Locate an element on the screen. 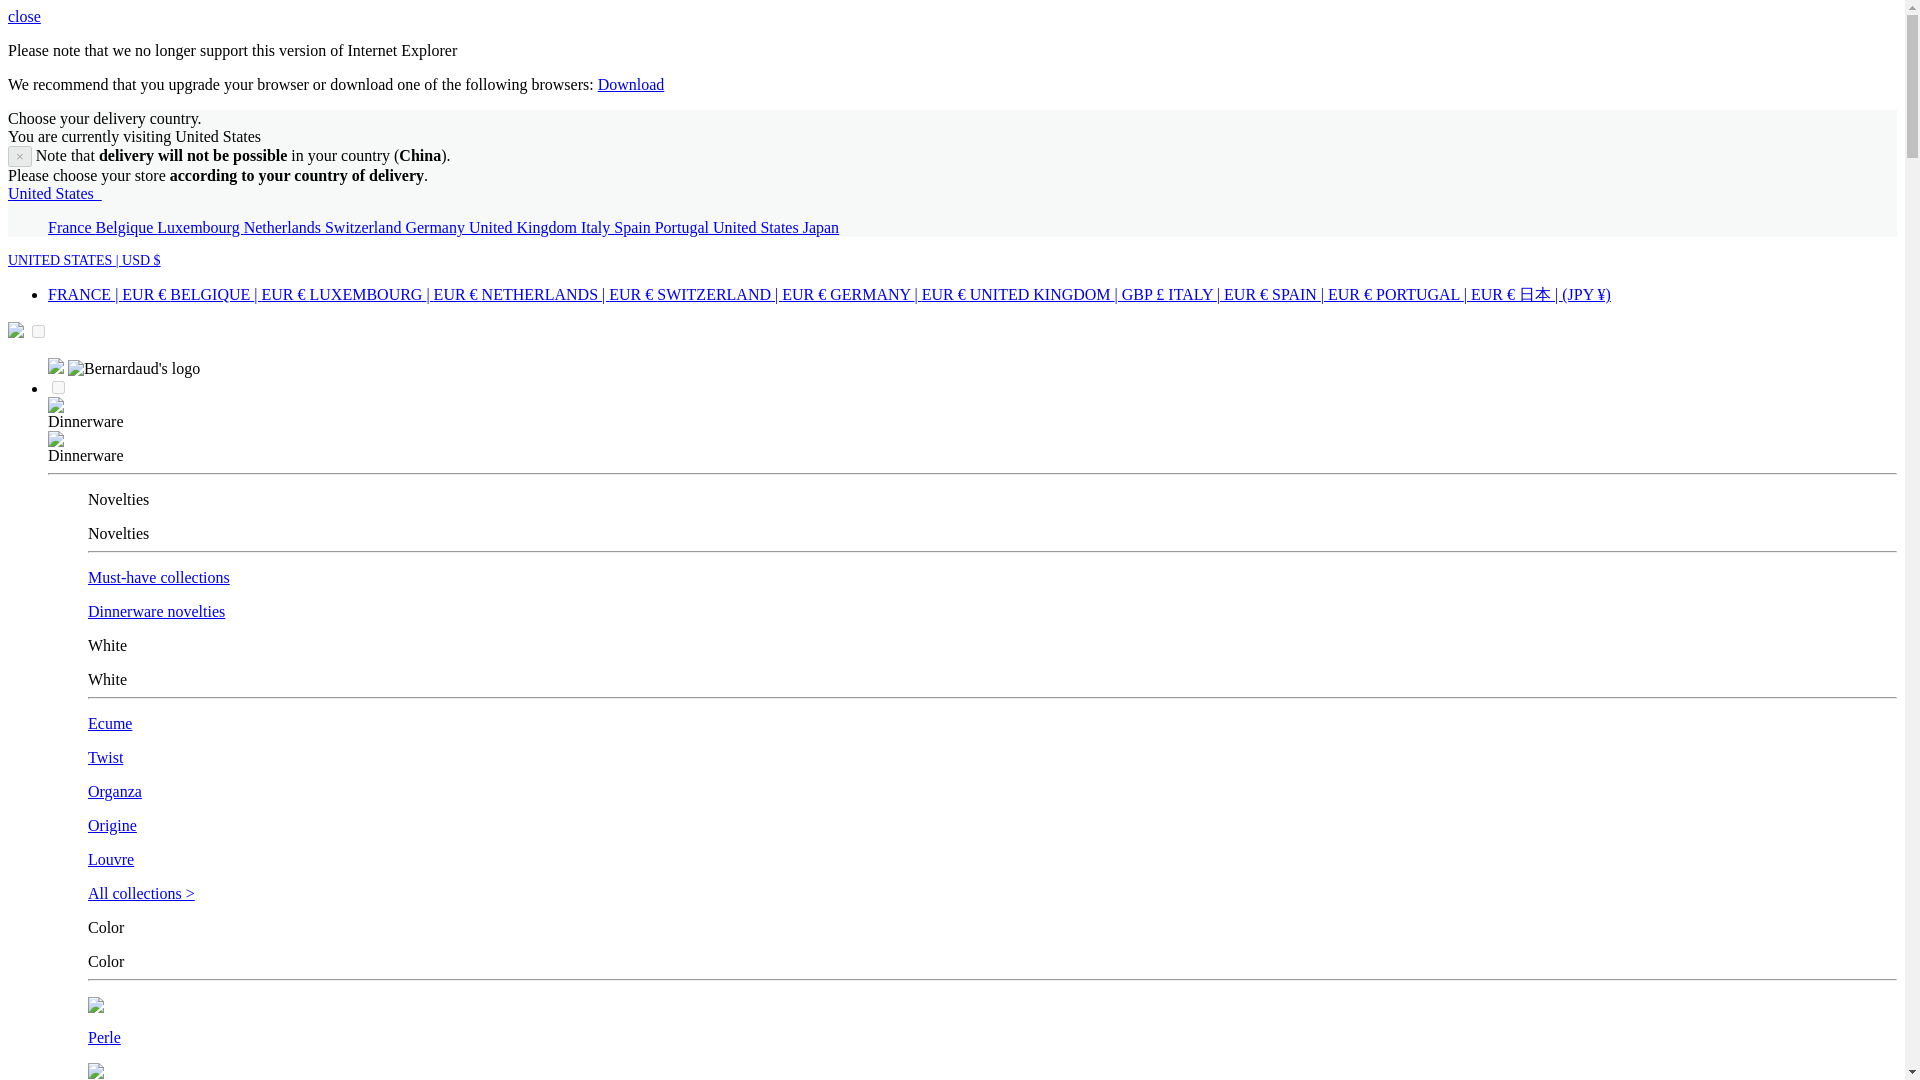 This screenshot has height=1080, width=1920. on is located at coordinates (38, 332).